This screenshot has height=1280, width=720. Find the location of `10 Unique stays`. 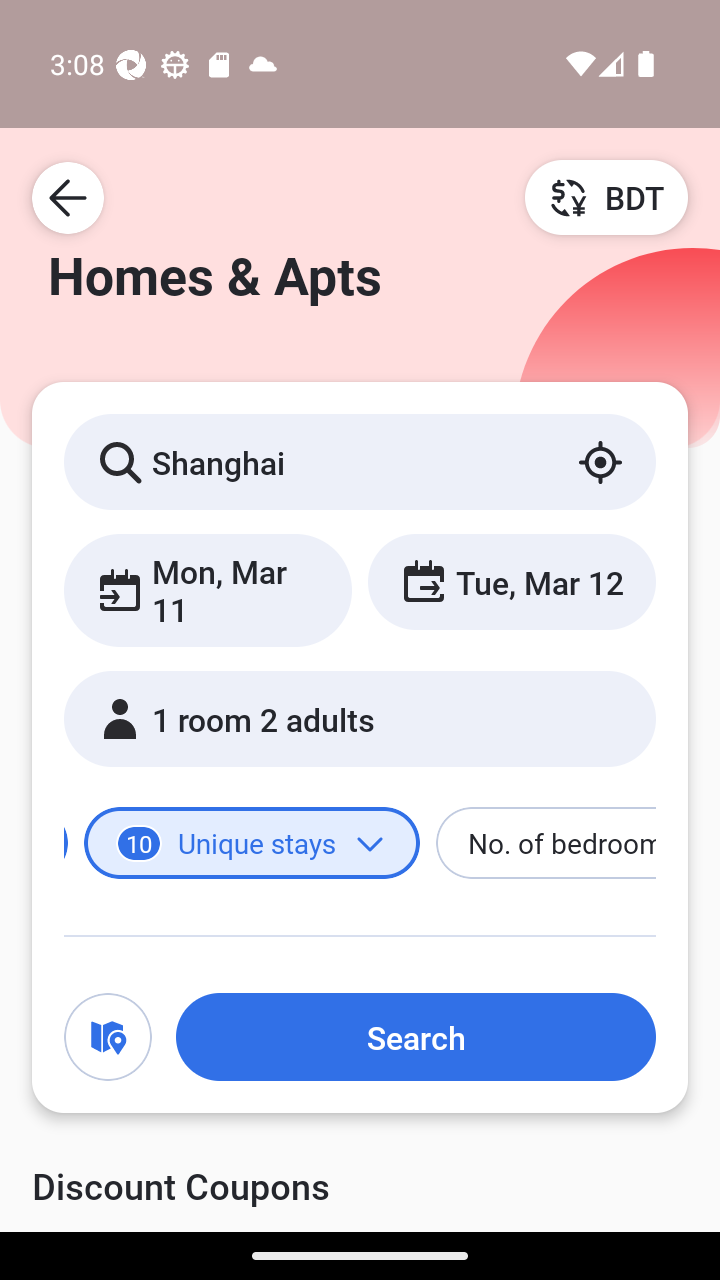

10 Unique stays is located at coordinates (252, 842).